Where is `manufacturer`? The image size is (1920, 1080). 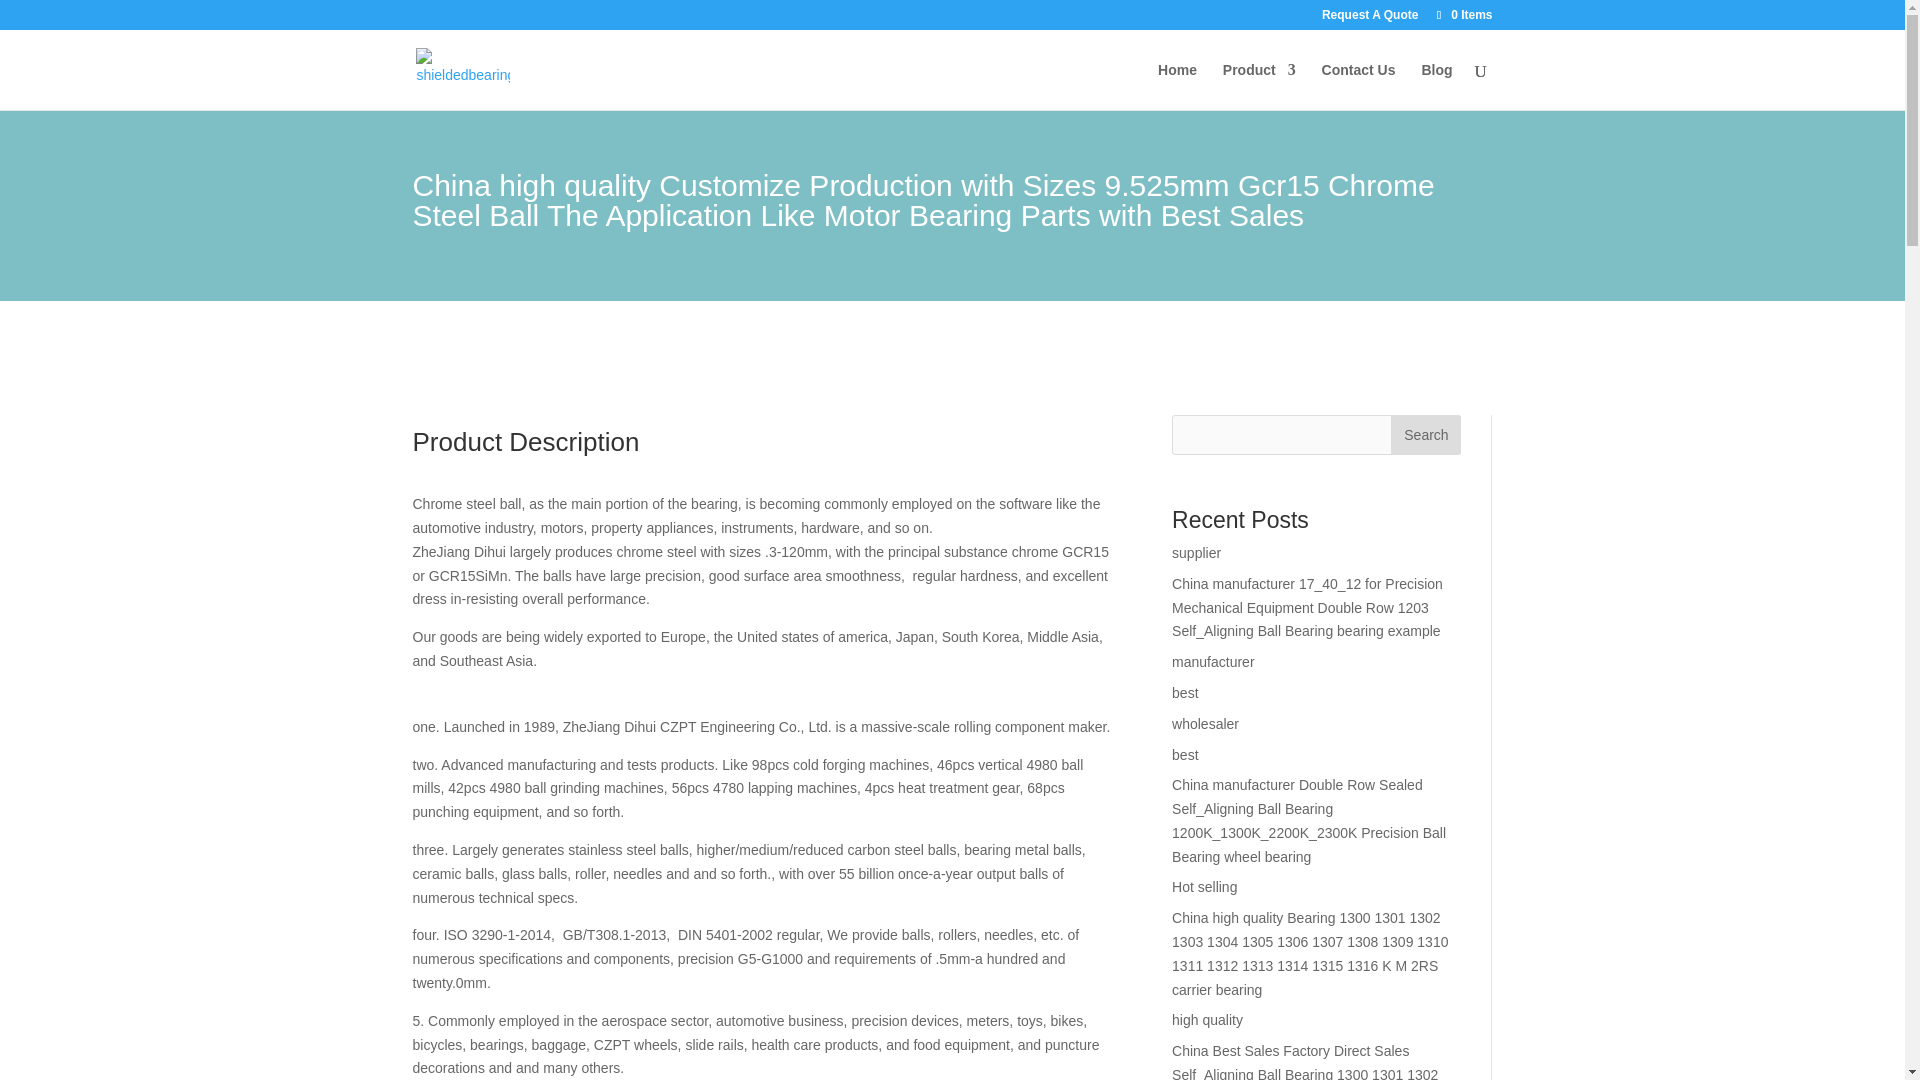
manufacturer is located at coordinates (1212, 662).